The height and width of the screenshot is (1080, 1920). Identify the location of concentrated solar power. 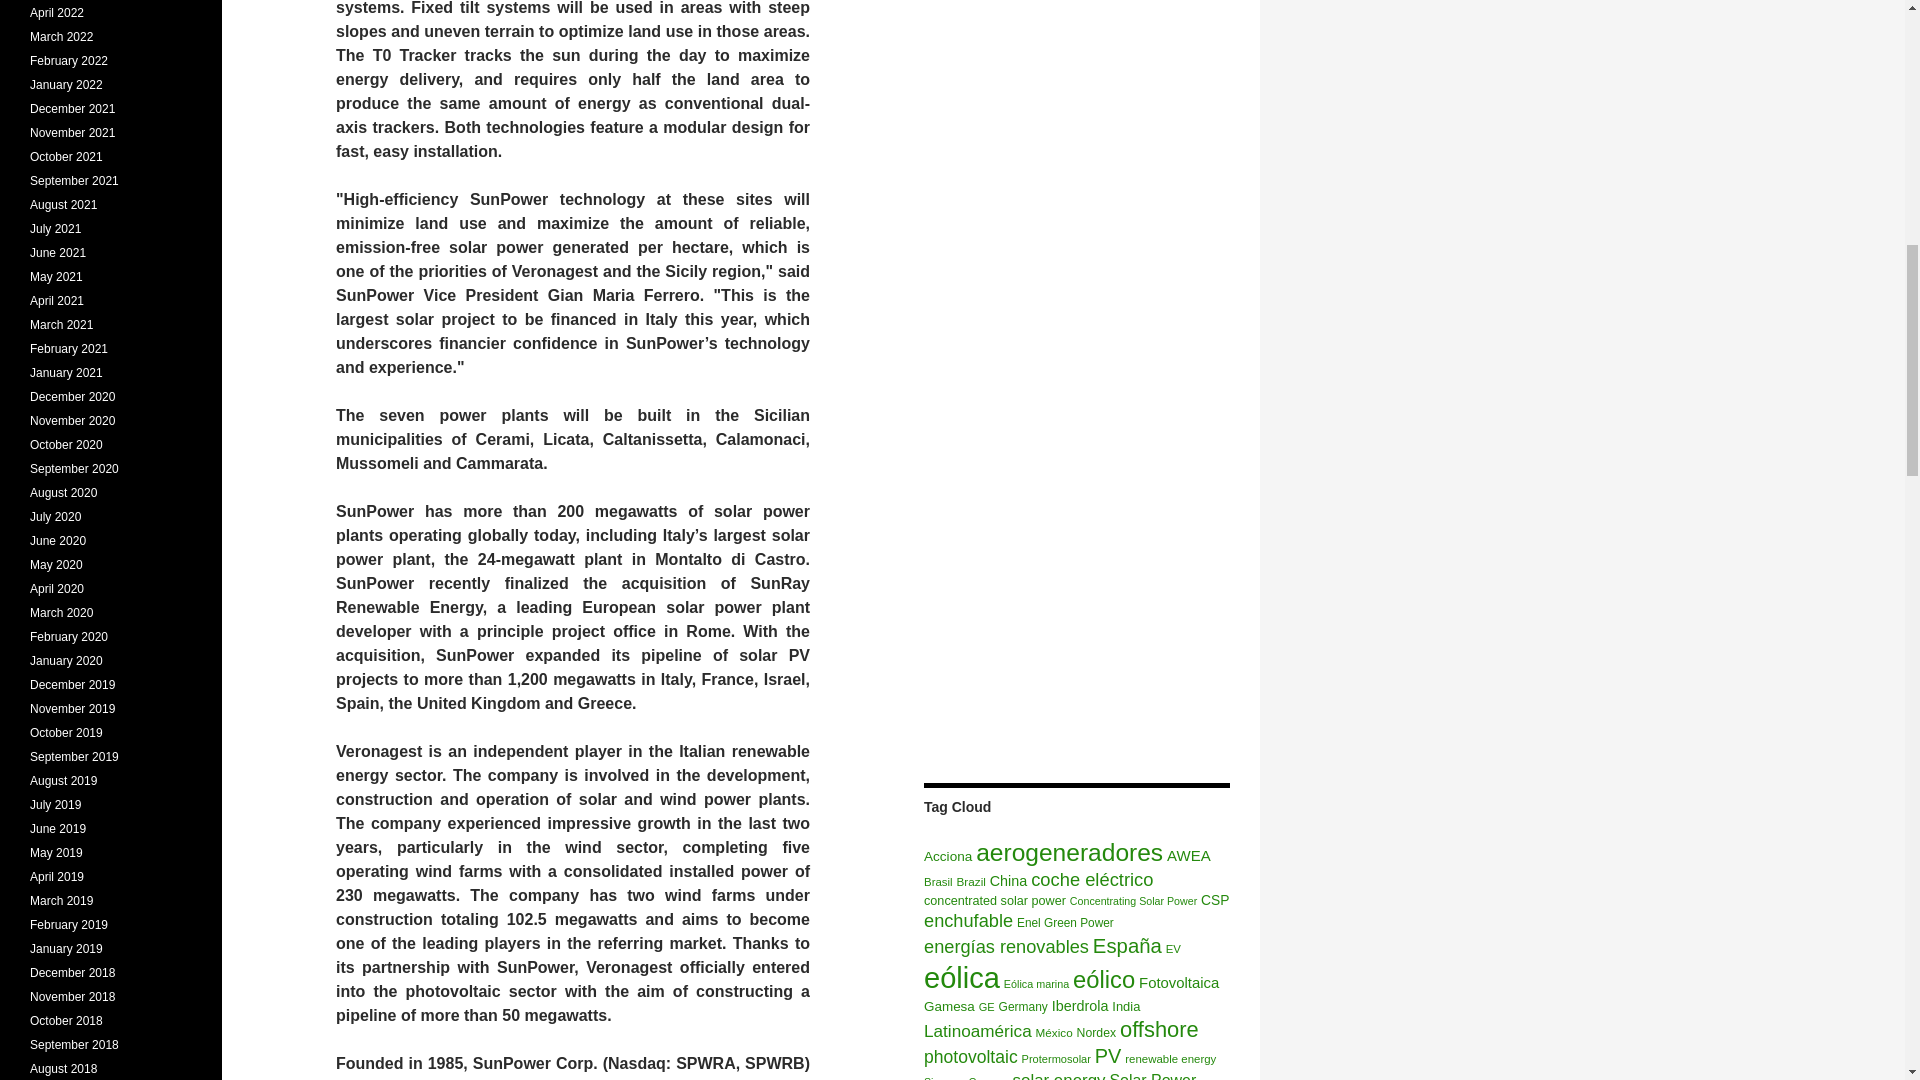
(994, 901).